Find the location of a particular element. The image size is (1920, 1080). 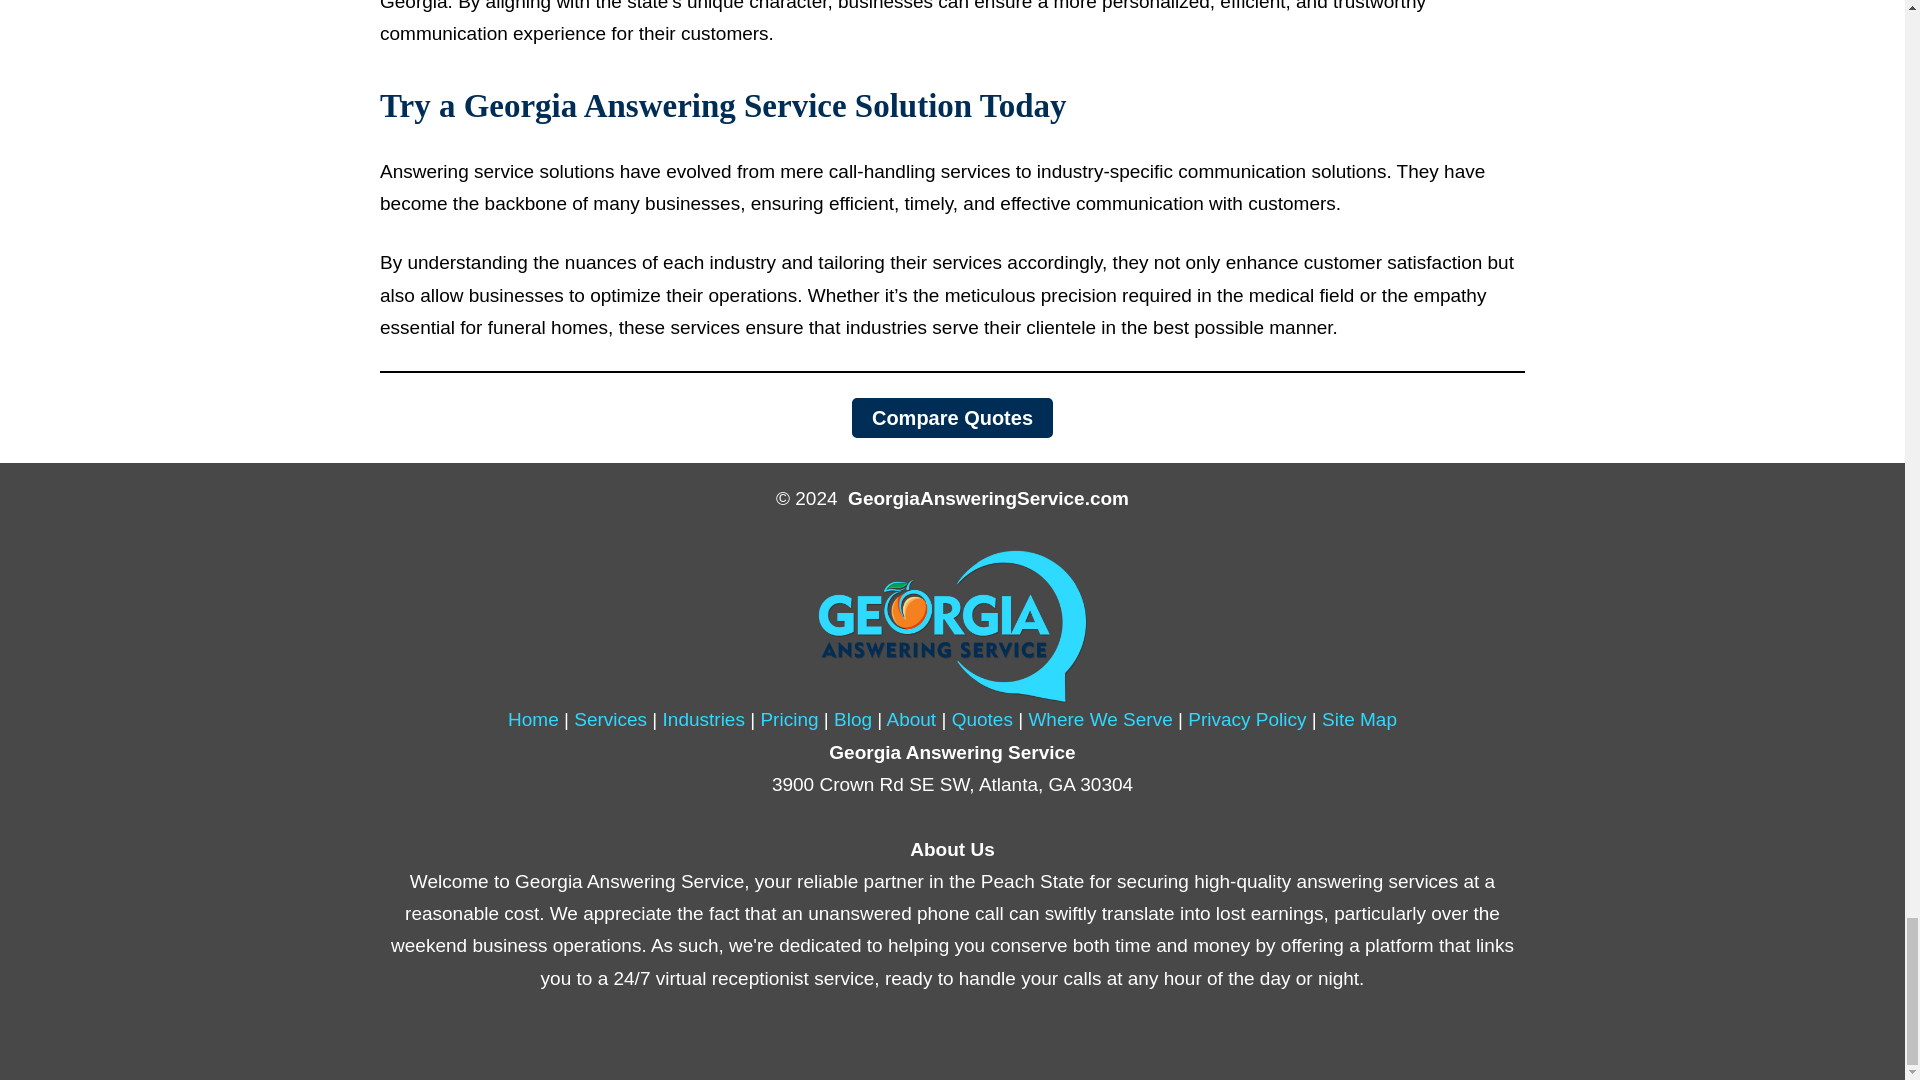

Quotes is located at coordinates (982, 719).